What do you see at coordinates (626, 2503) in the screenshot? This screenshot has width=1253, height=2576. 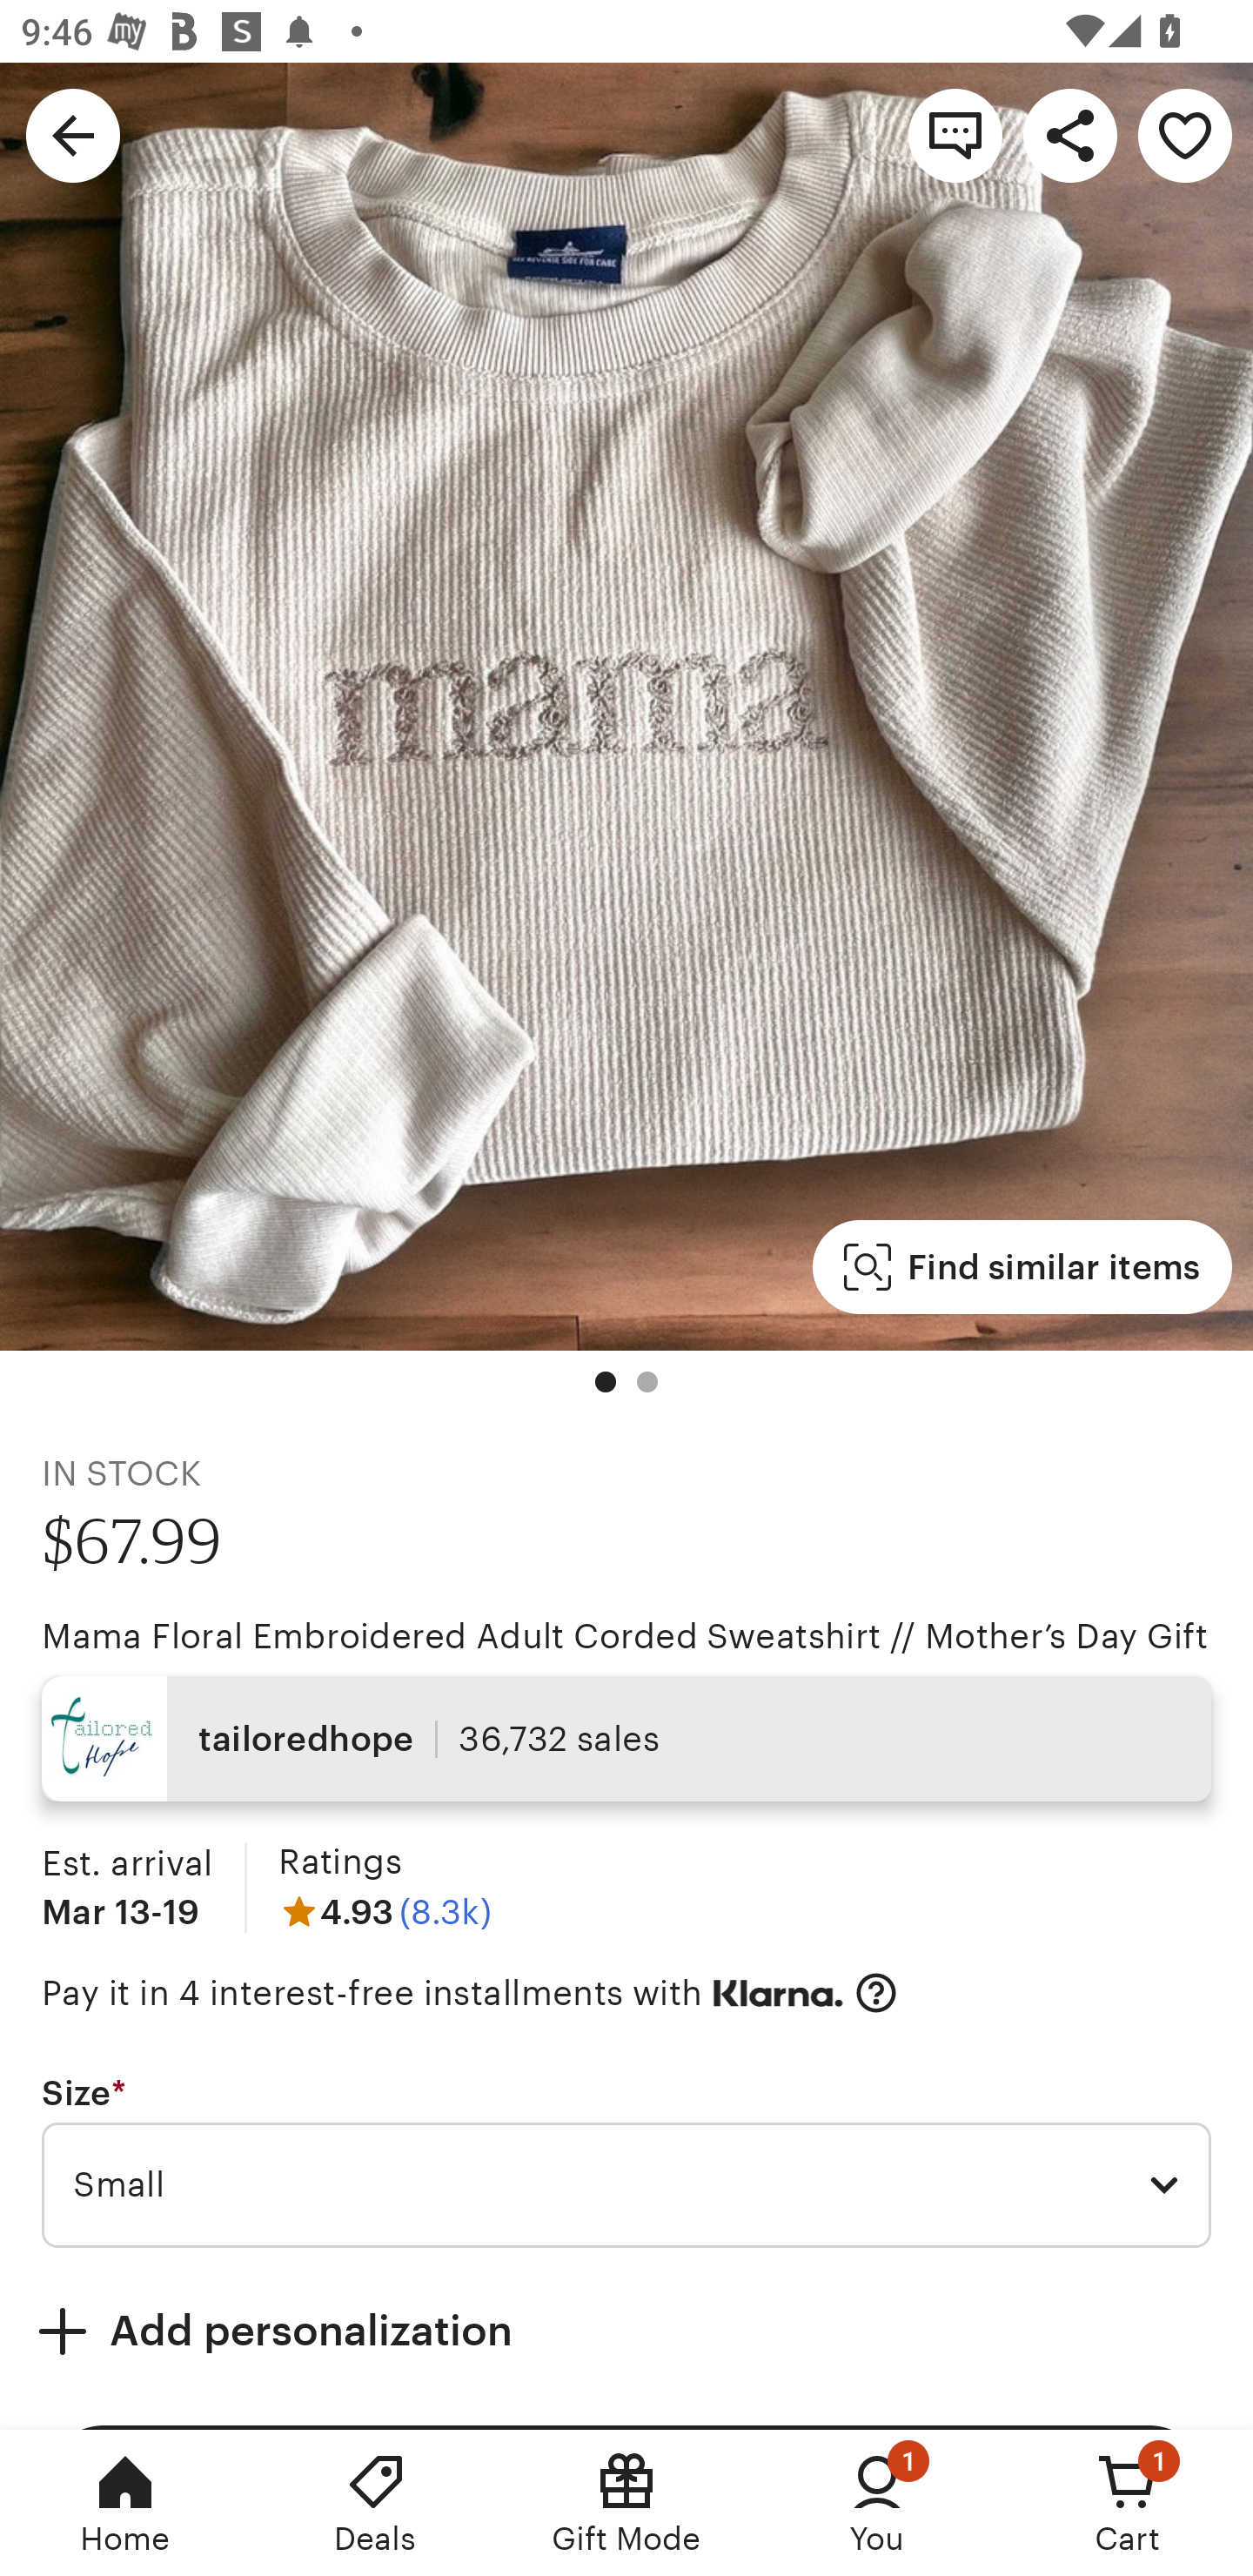 I see `Gift Mode` at bounding box center [626, 2503].